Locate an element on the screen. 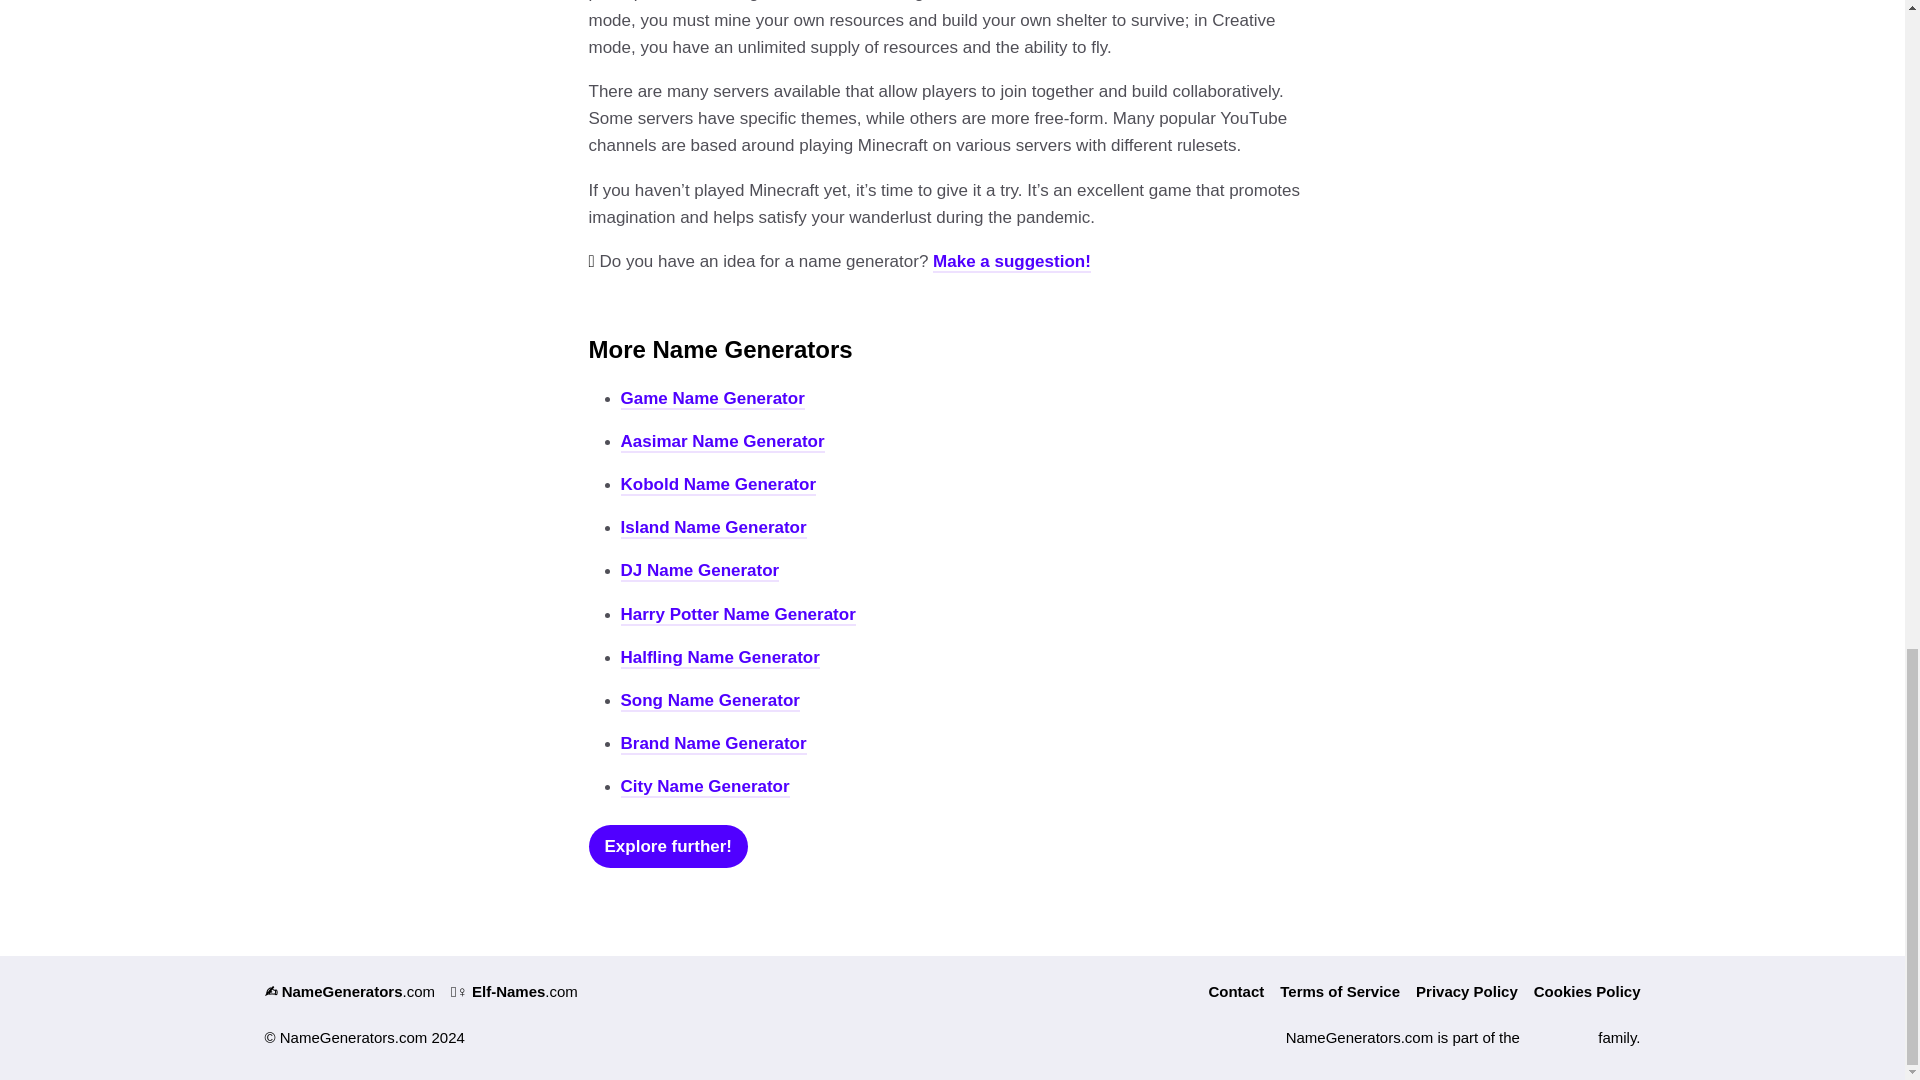 The width and height of the screenshot is (1920, 1080). Kobold Name Generator is located at coordinates (718, 485).